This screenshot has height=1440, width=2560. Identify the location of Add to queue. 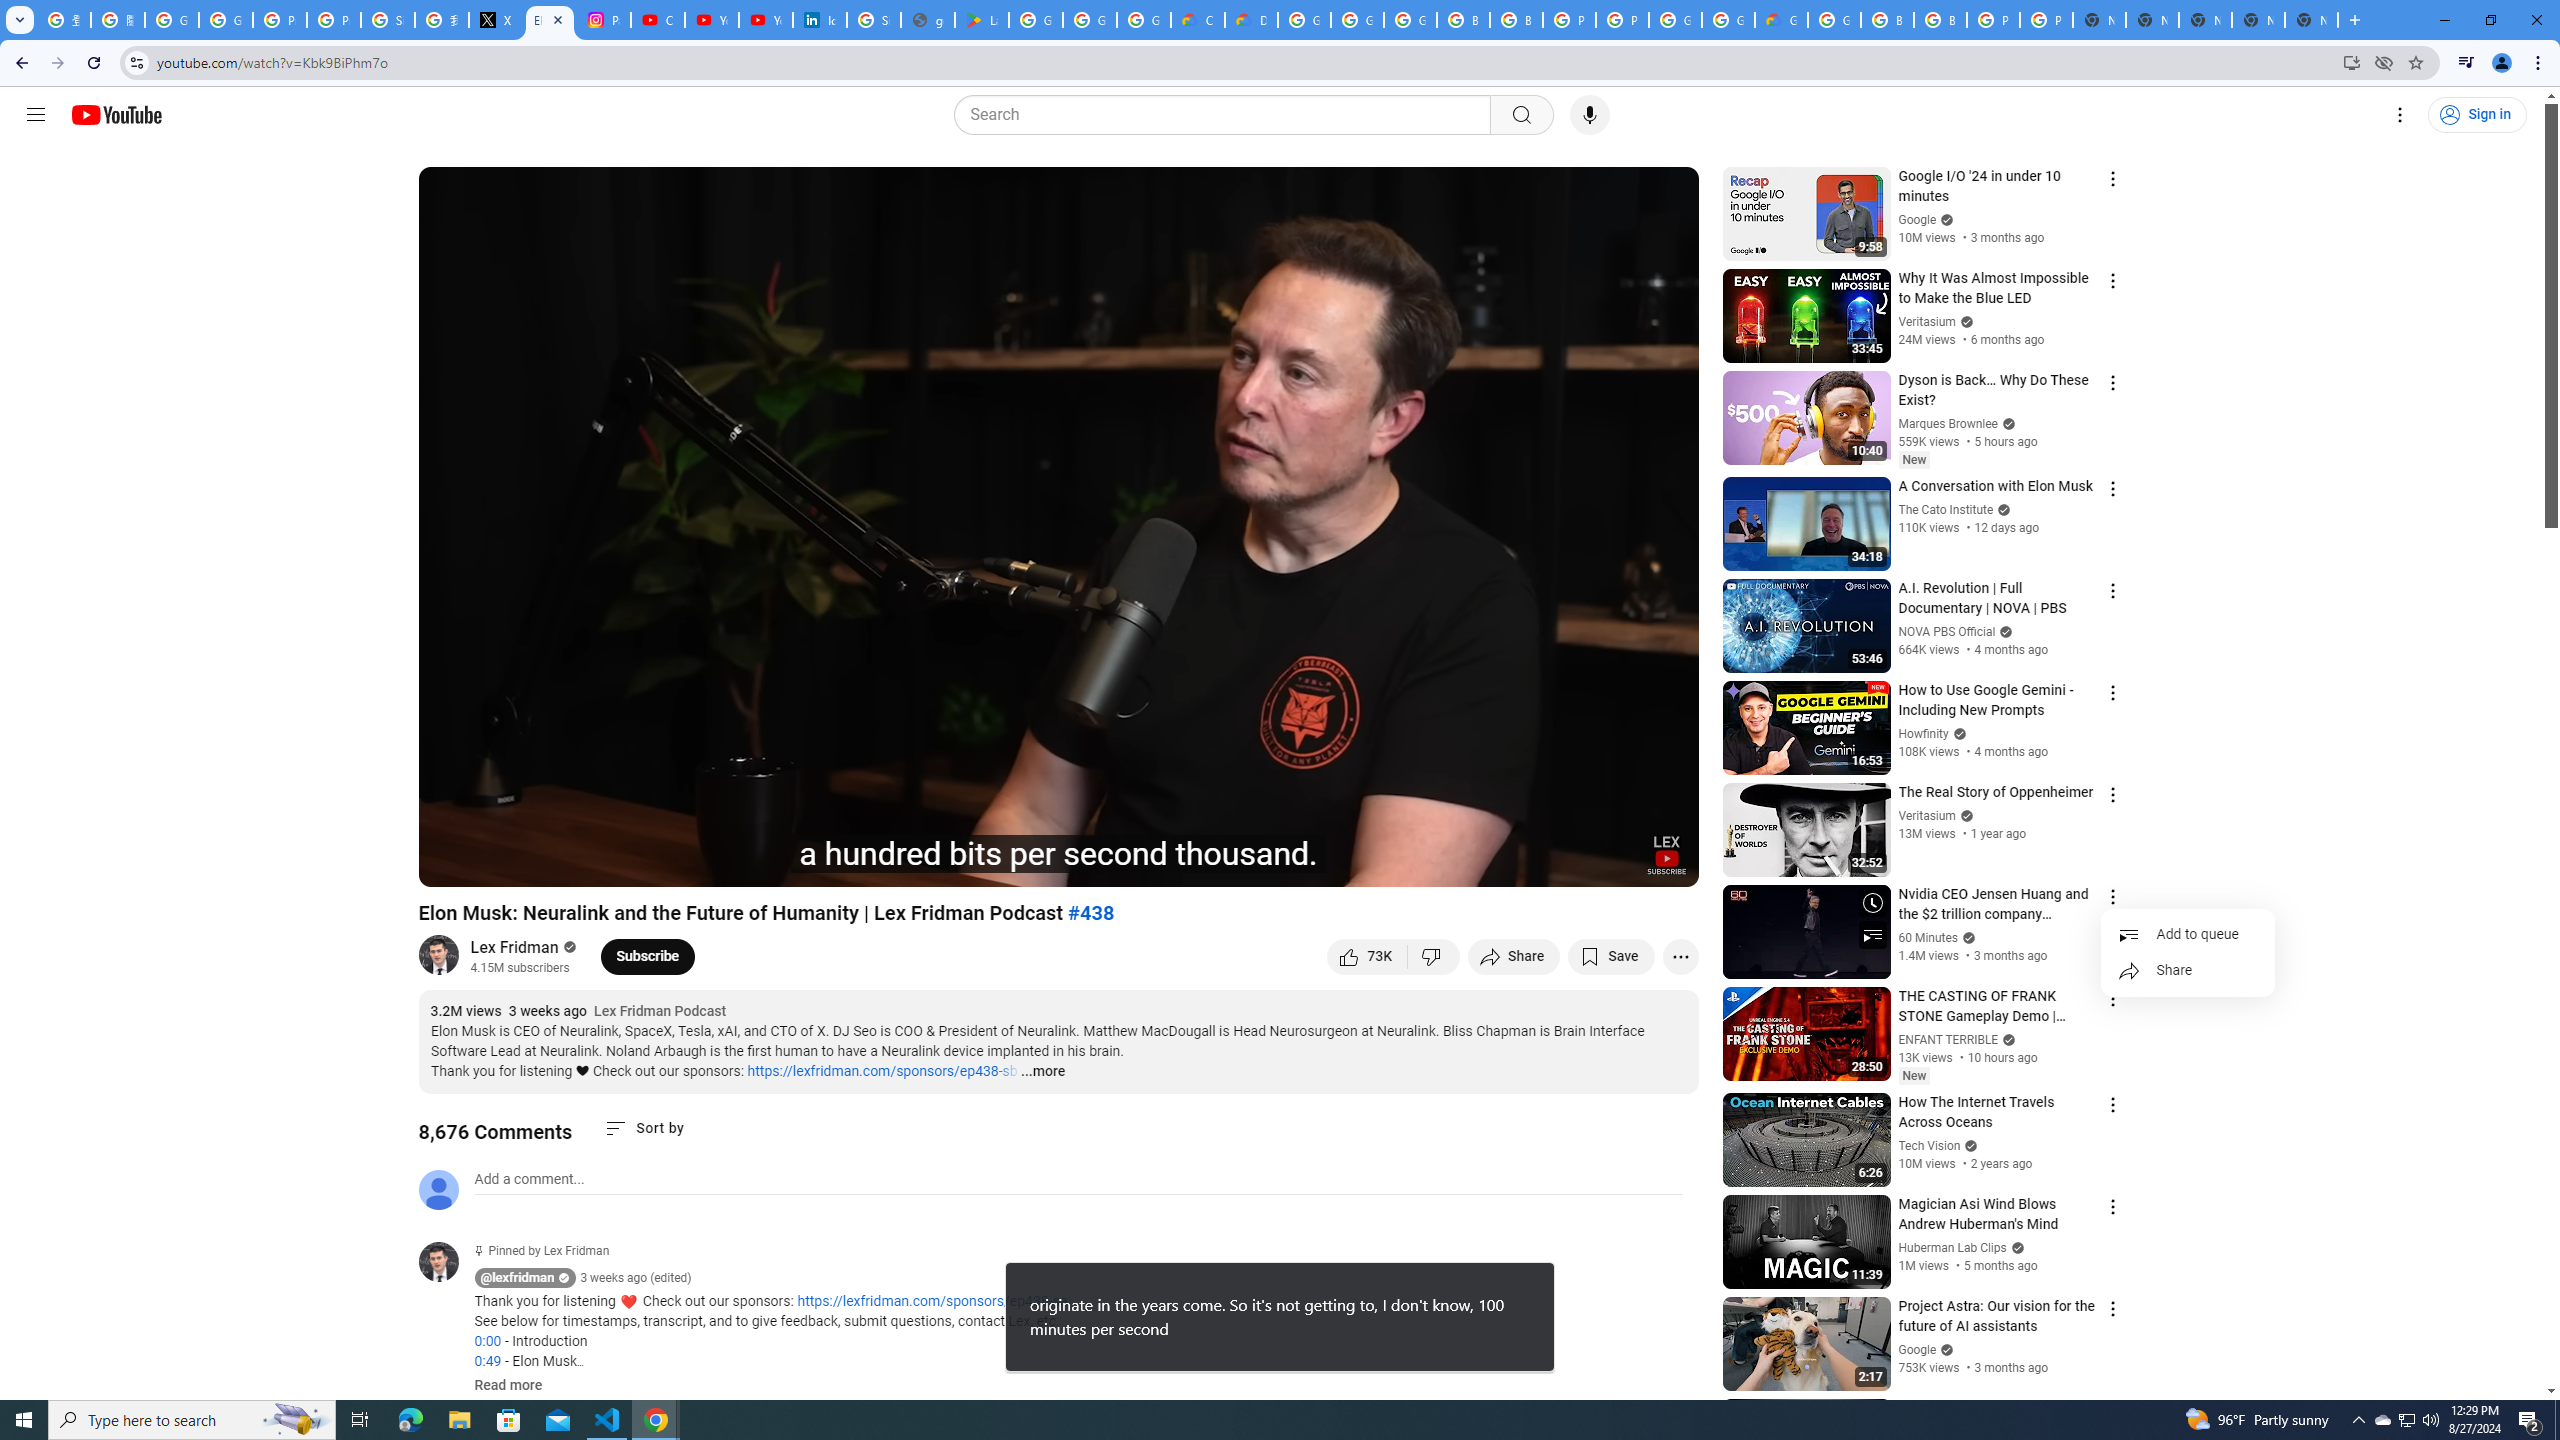
(2187, 935).